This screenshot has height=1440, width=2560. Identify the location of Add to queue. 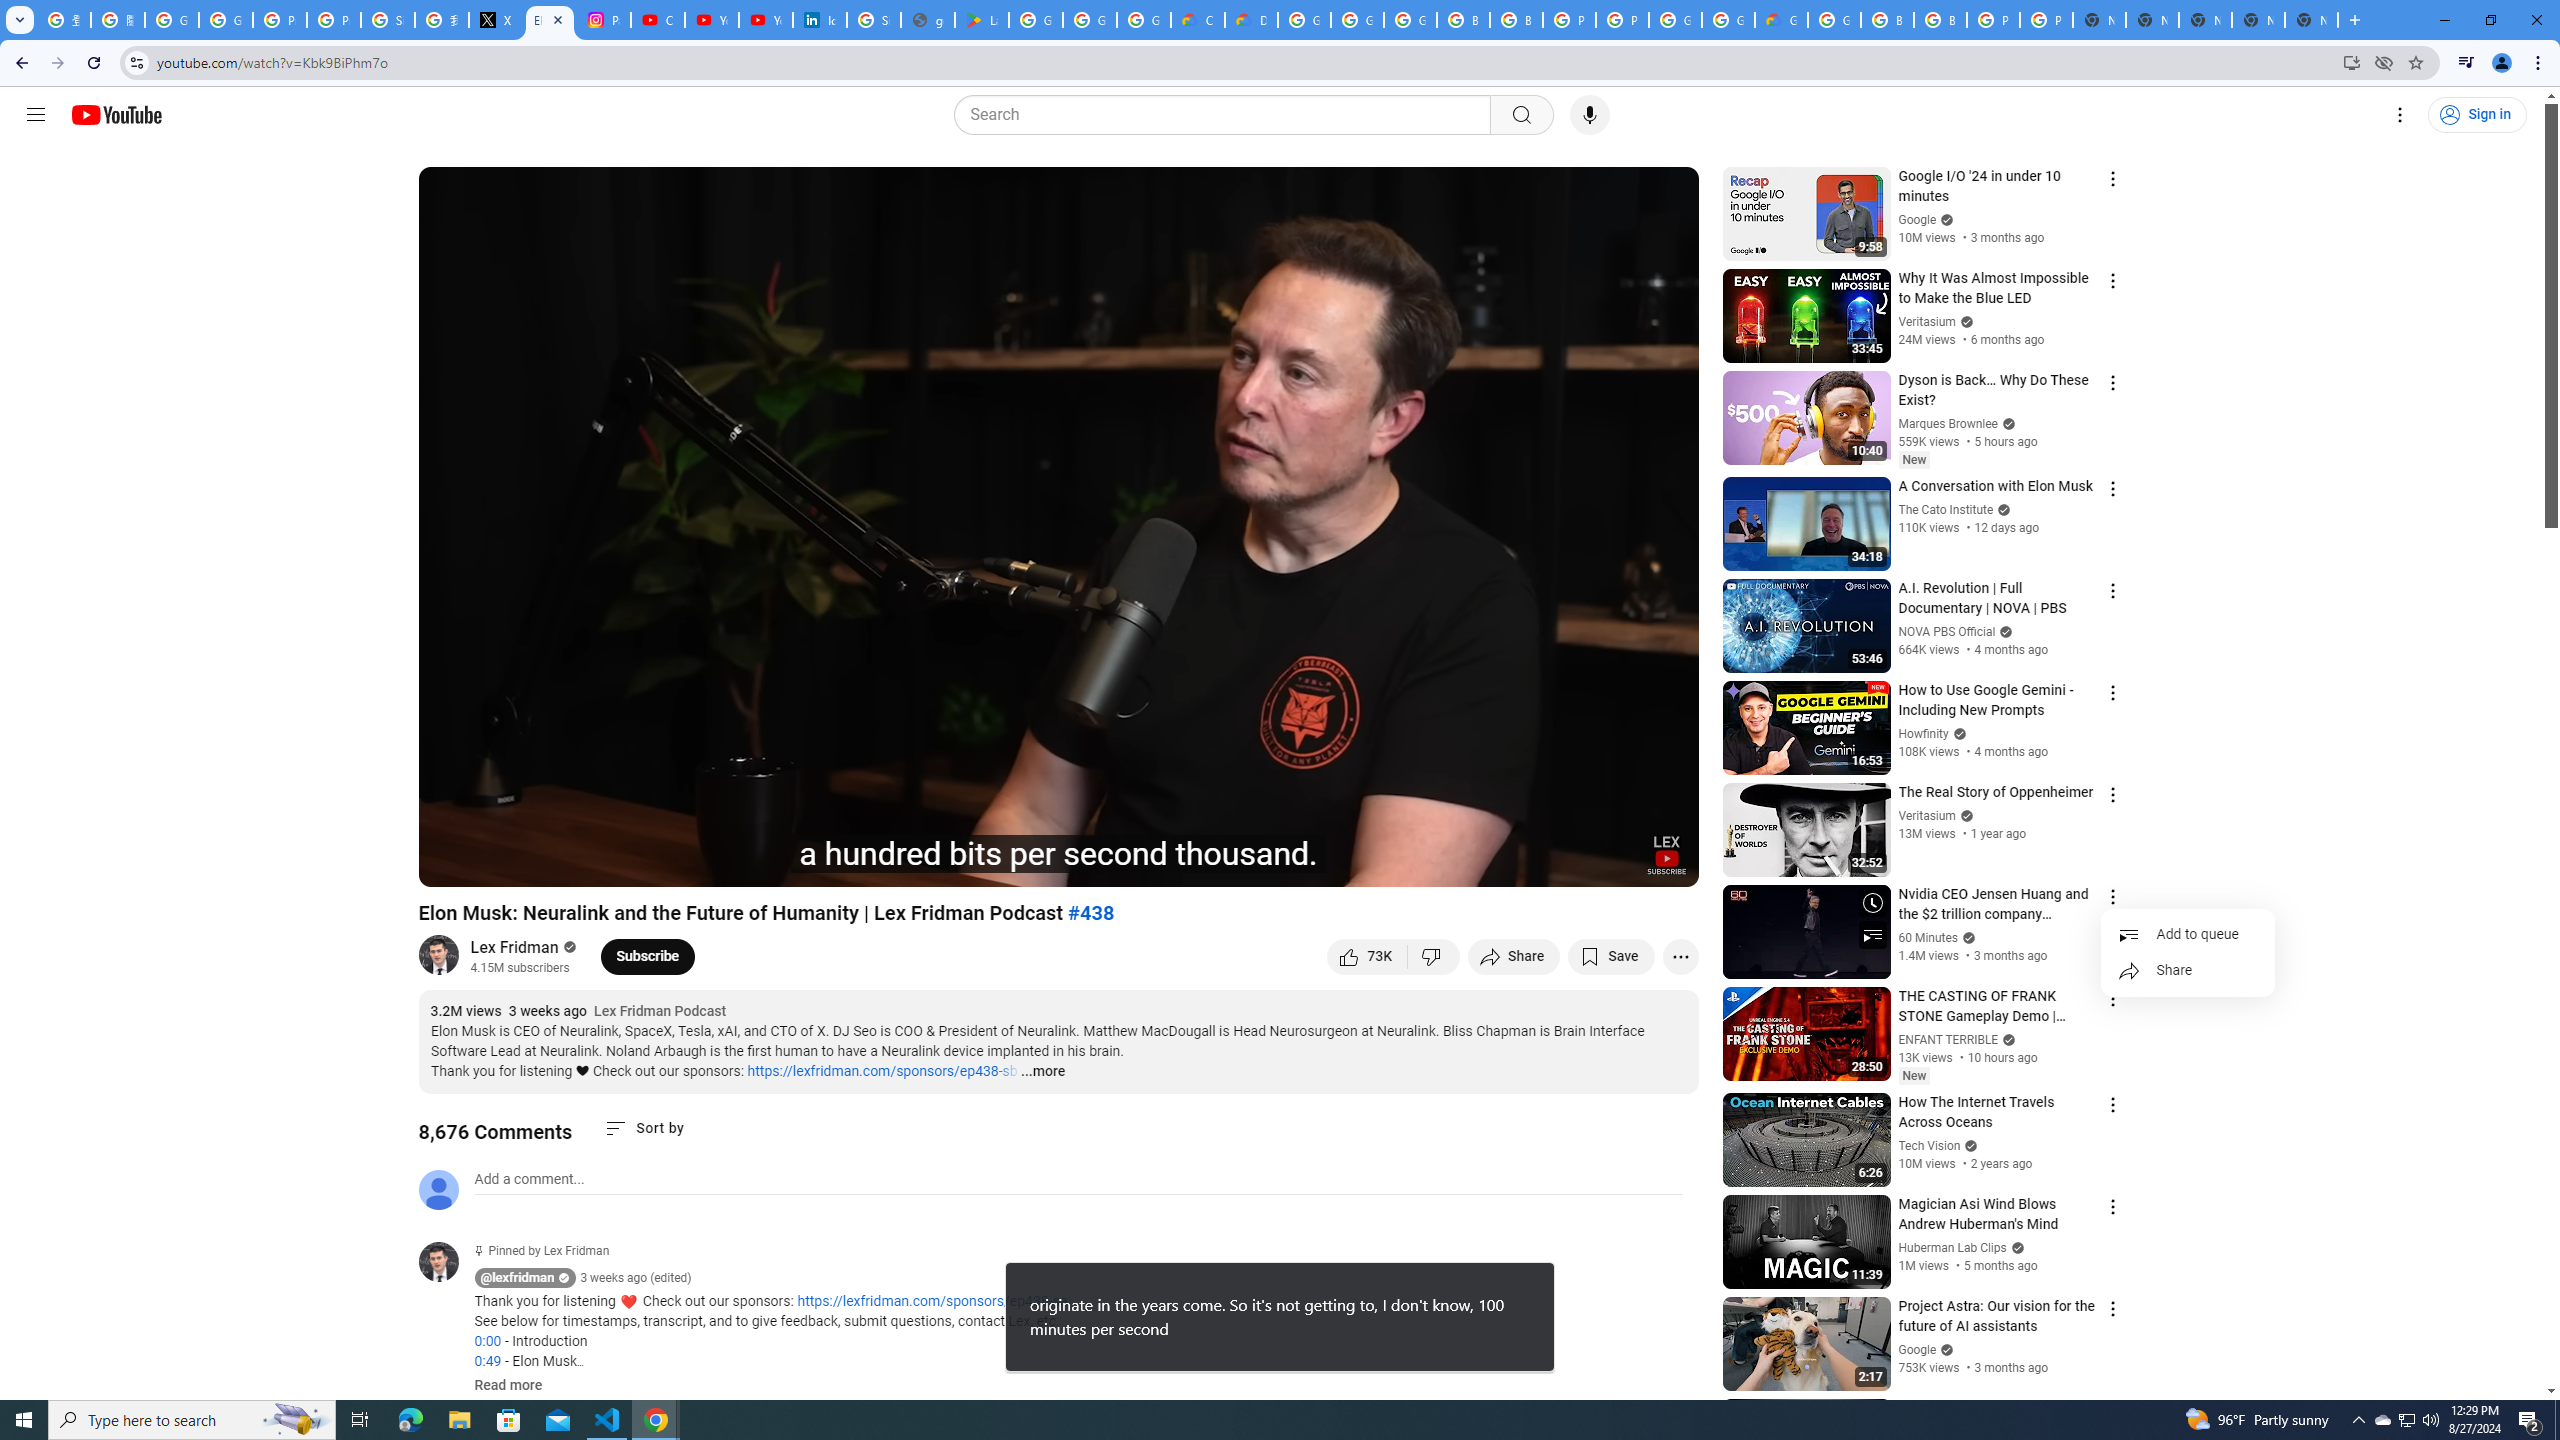
(2187, 935).